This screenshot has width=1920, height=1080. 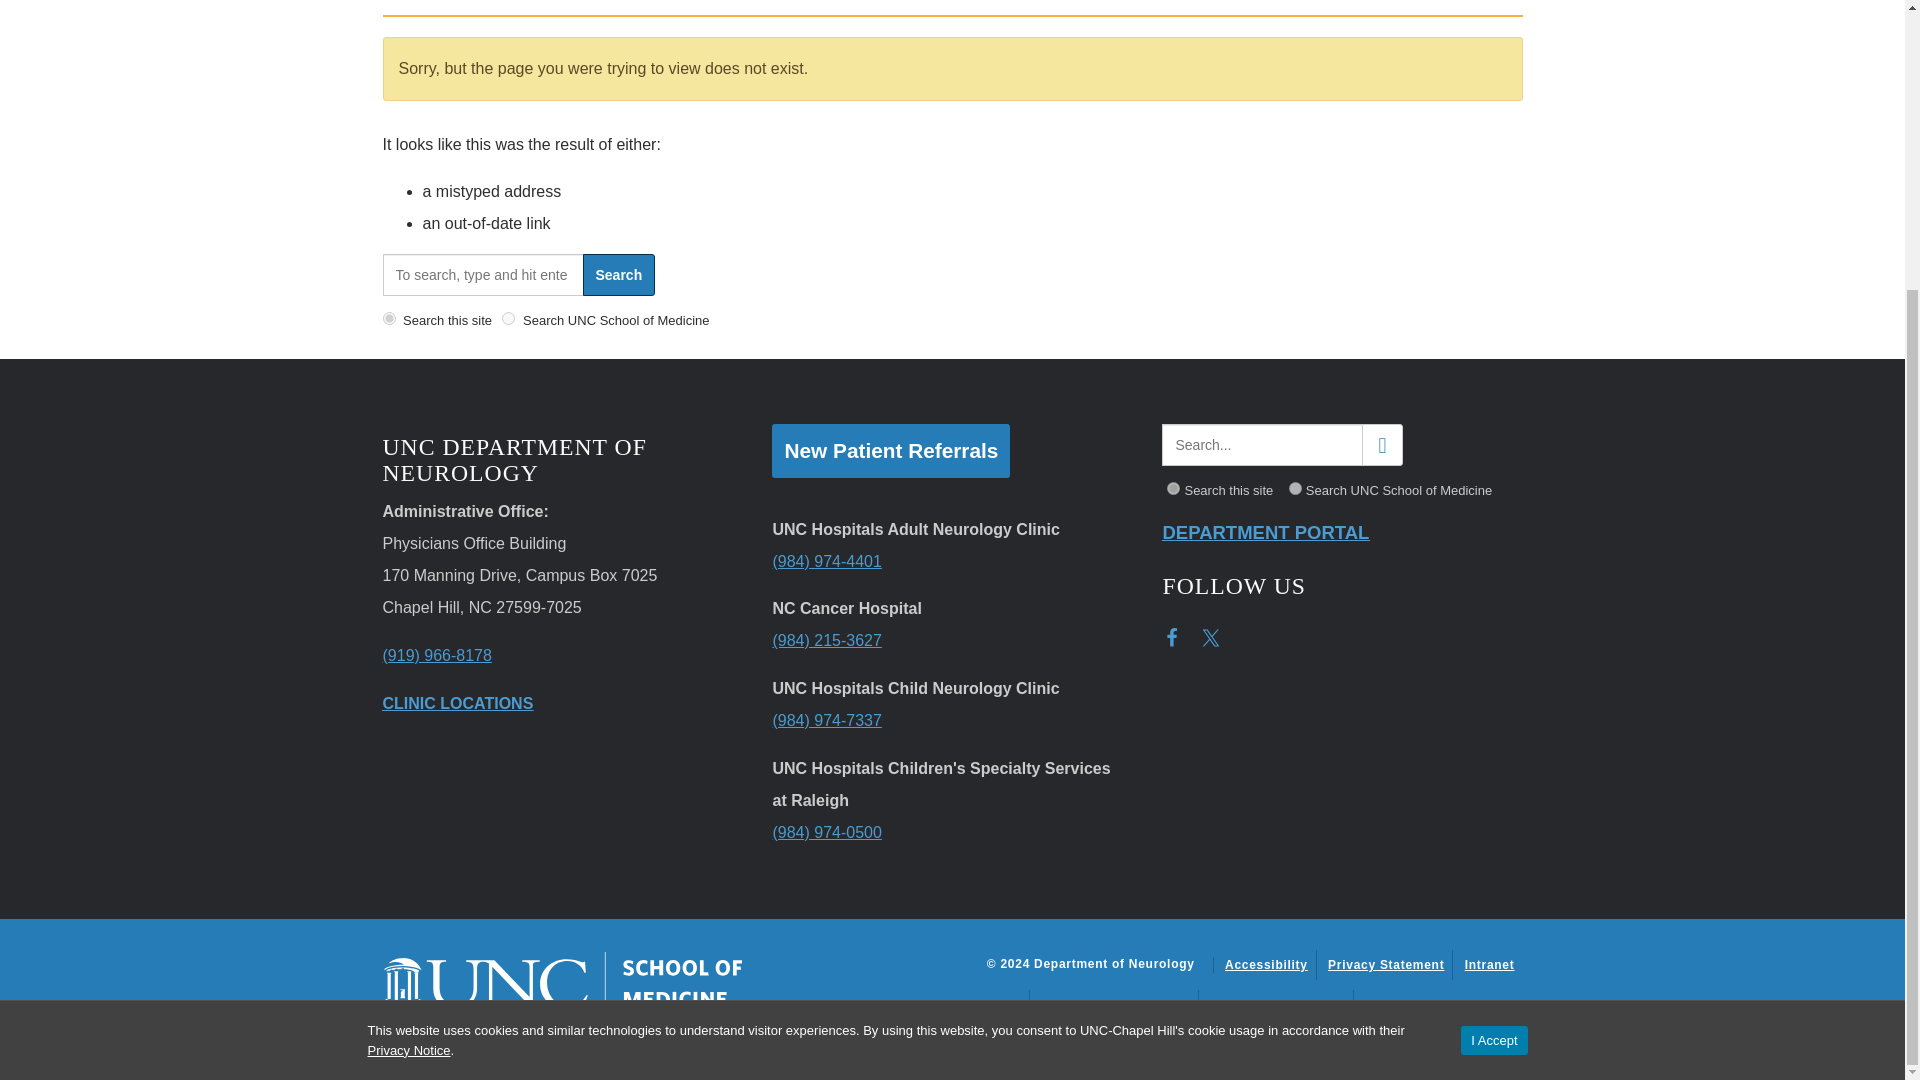 I want to click on Privacy Notice, so click(x=410, y=664).